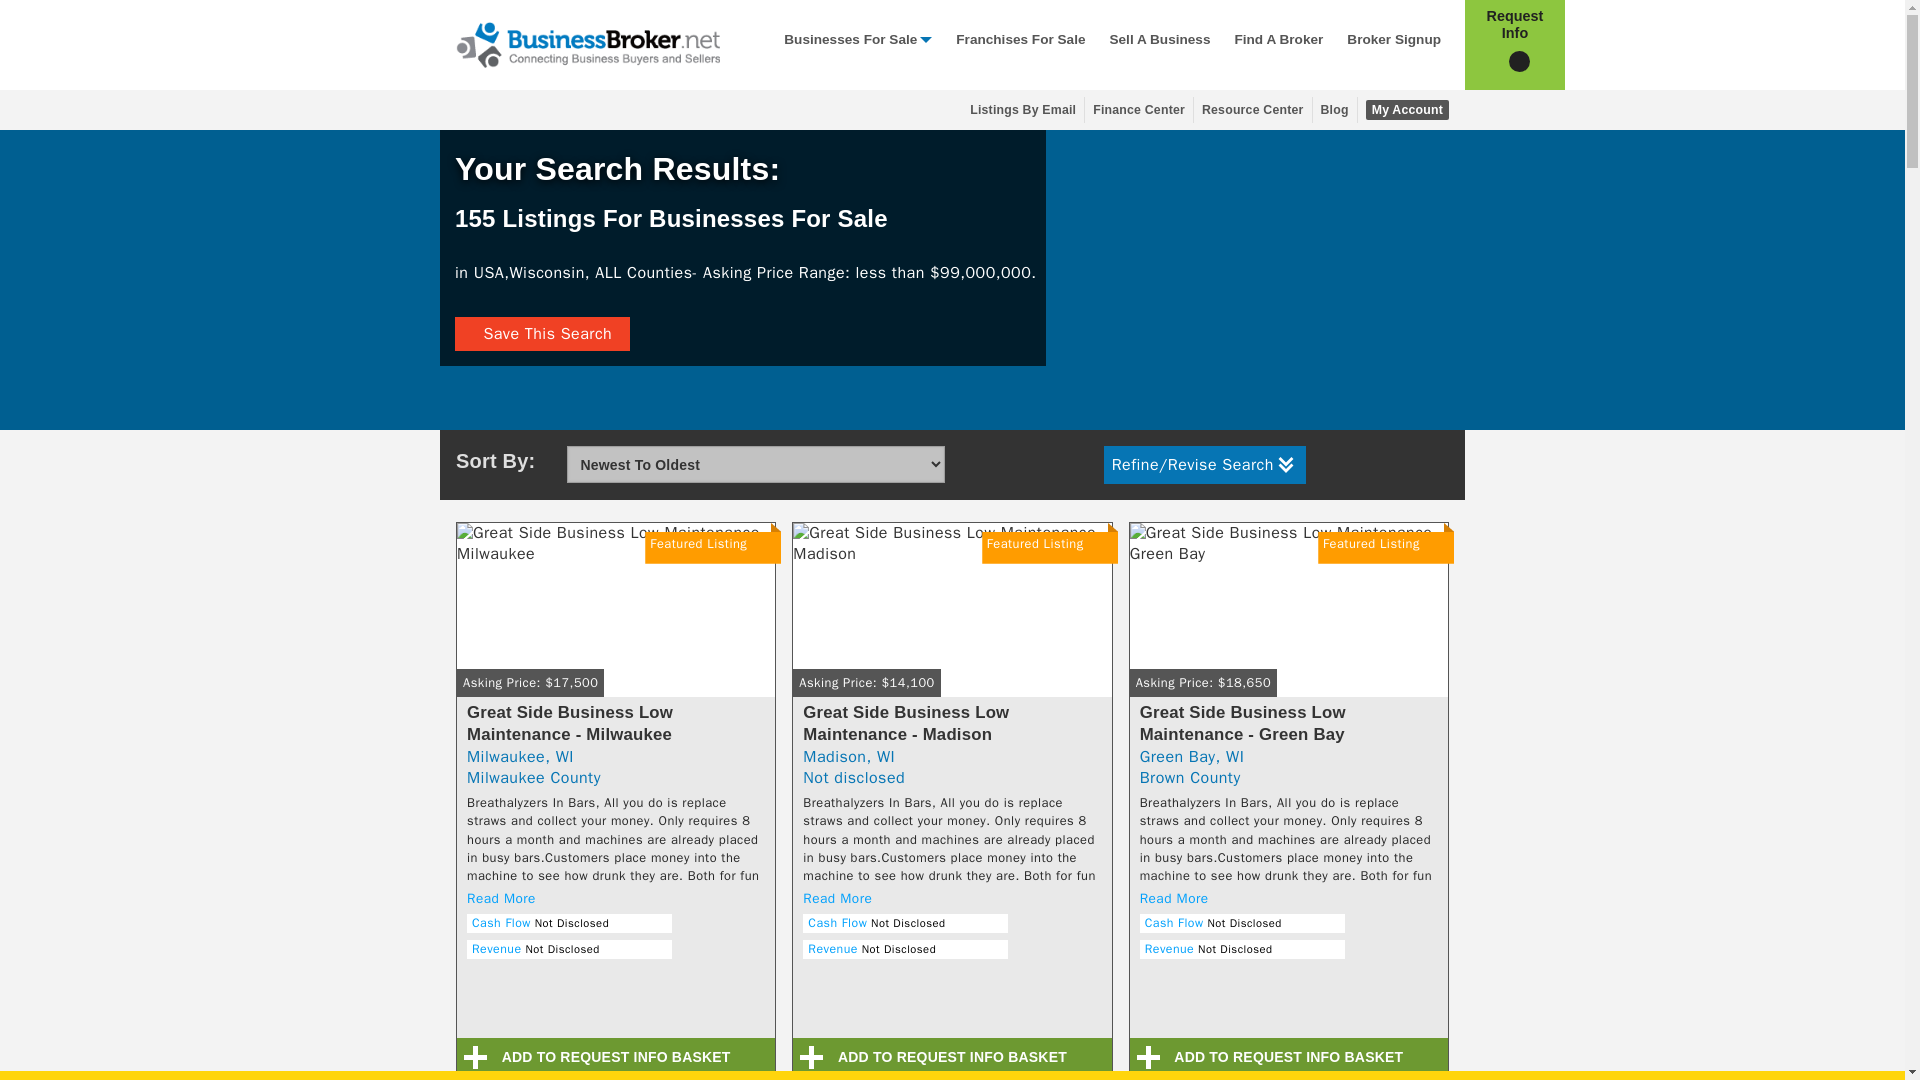 The width and height of the screenshot is (1920, 1080). I want to click on Find A Broker, so click(1278, 43).